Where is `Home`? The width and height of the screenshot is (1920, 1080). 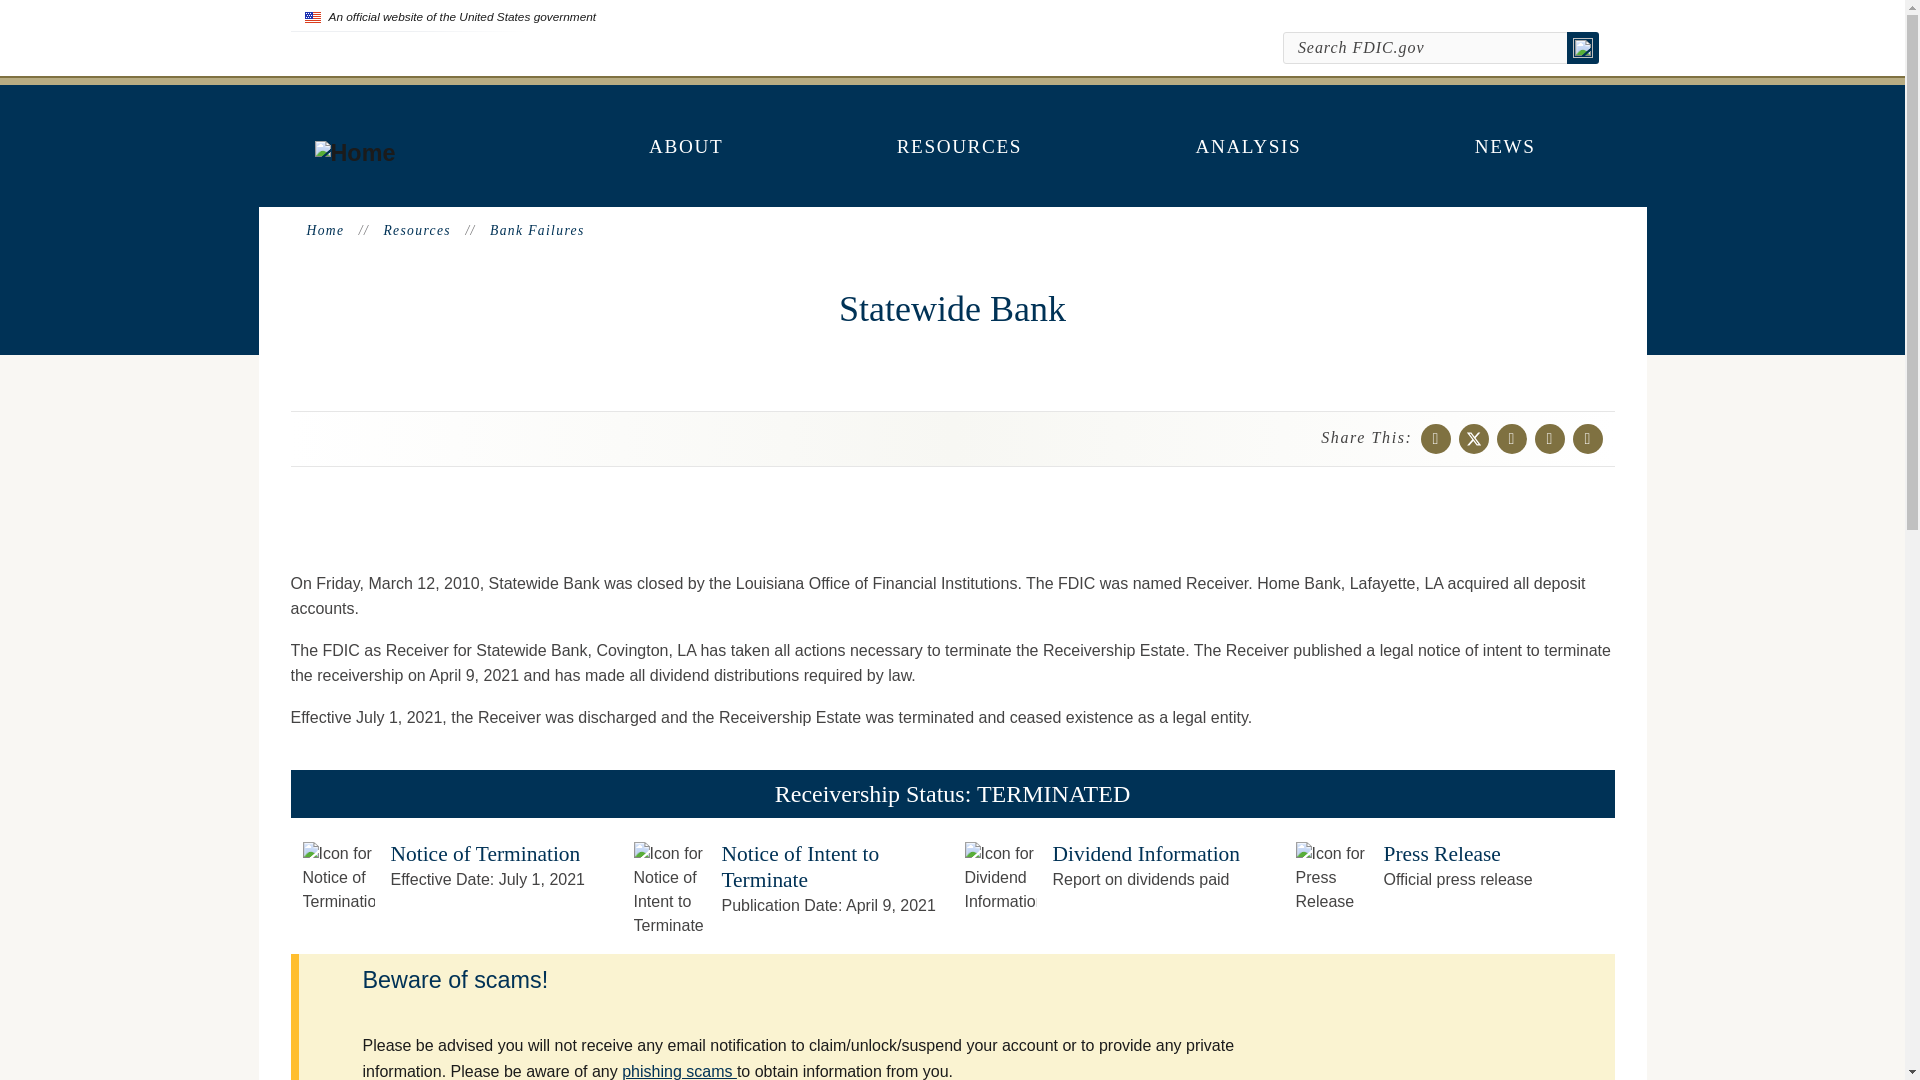 Home is located at coordinates (354, 153).